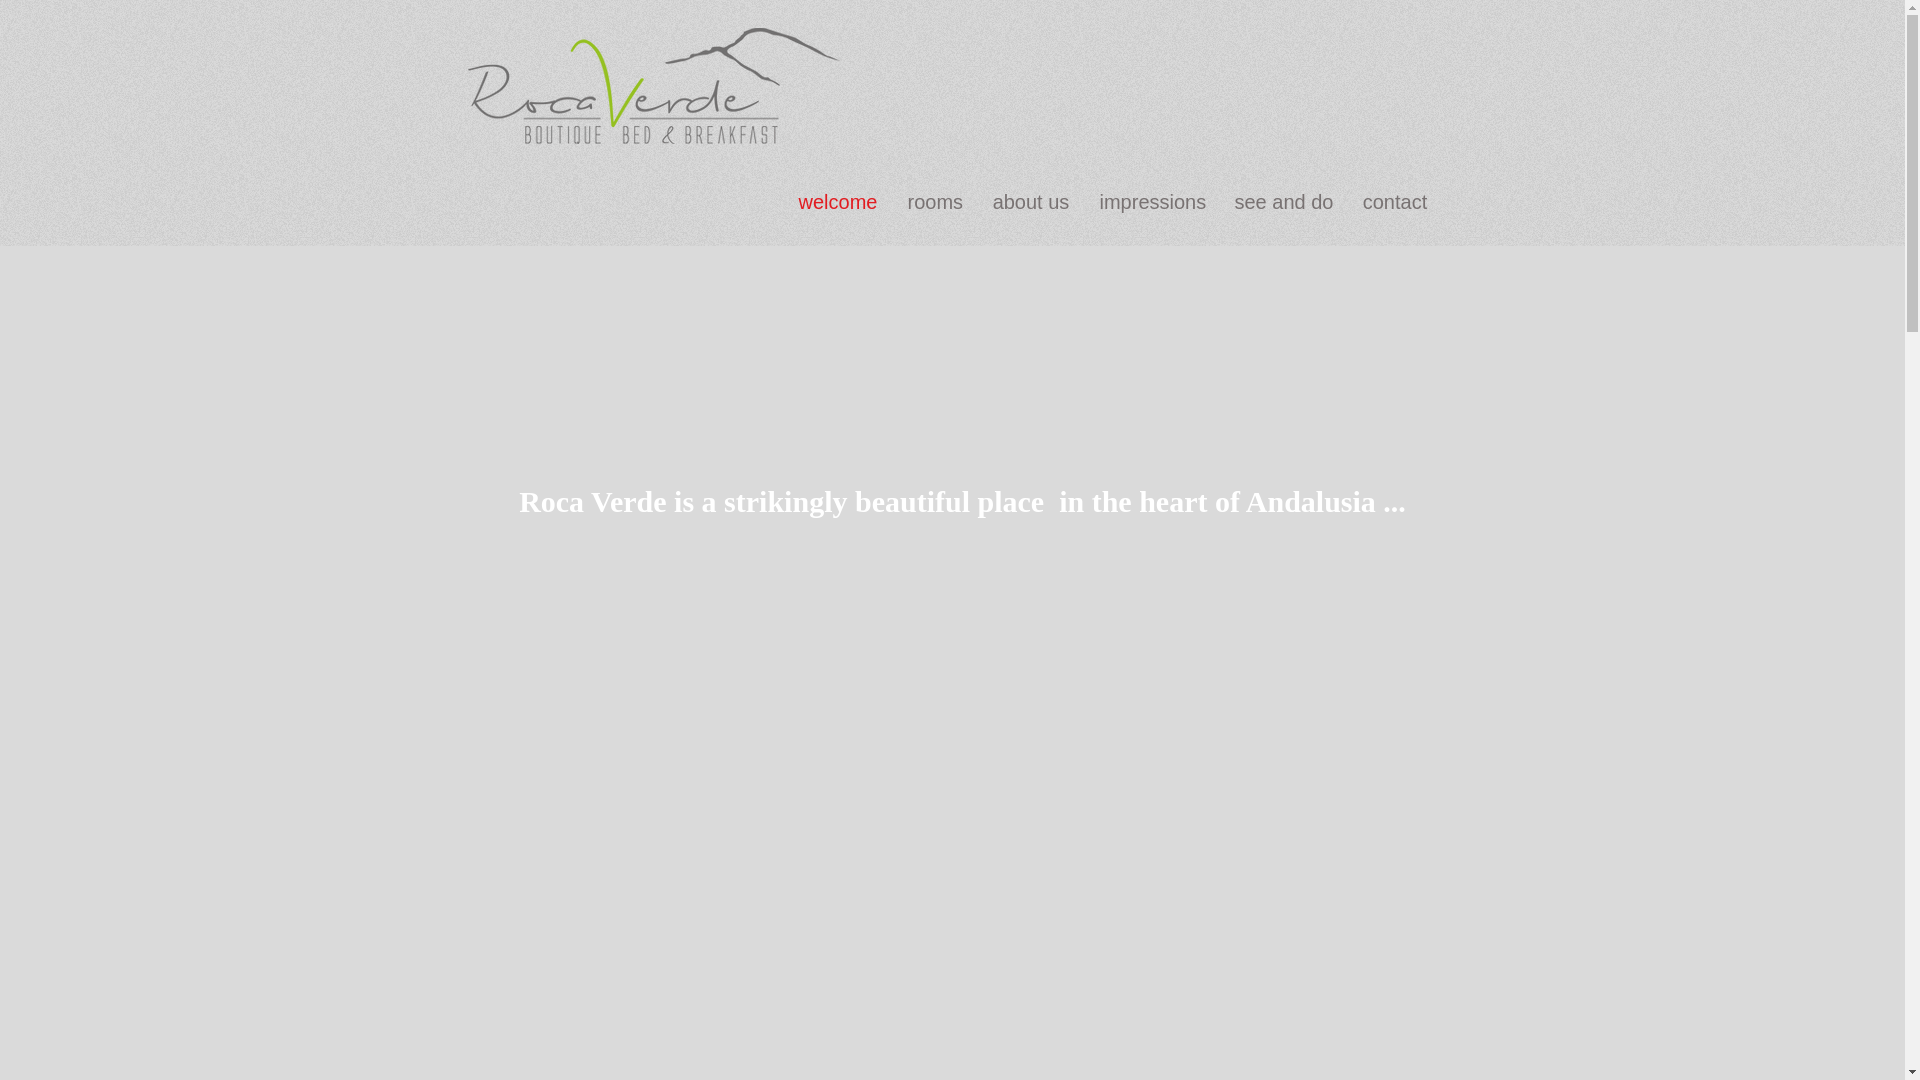 The width and height of the screenshot is (1920, 1080). What do you see at coordinates (838, 202) in the screenshot?
I see `welcome` at bounding box center [838, 202].